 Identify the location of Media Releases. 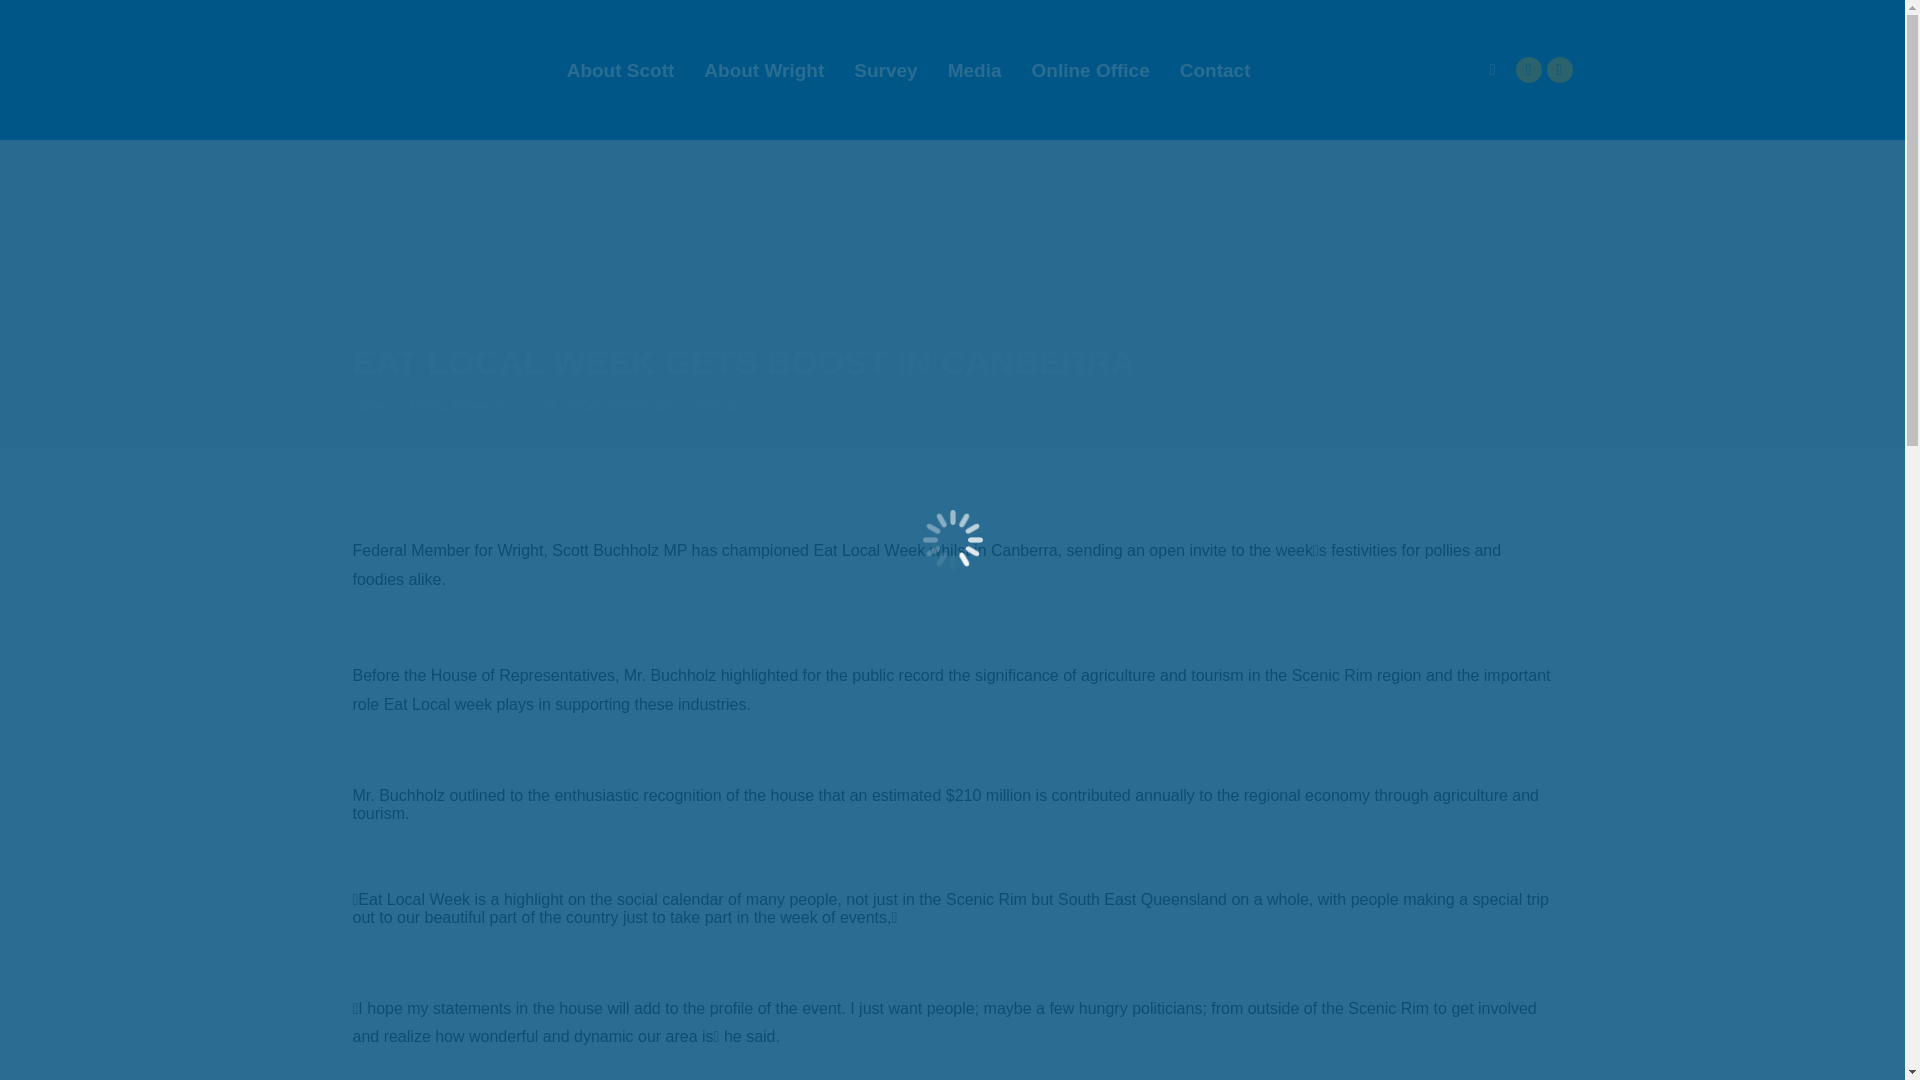
(460, 406).